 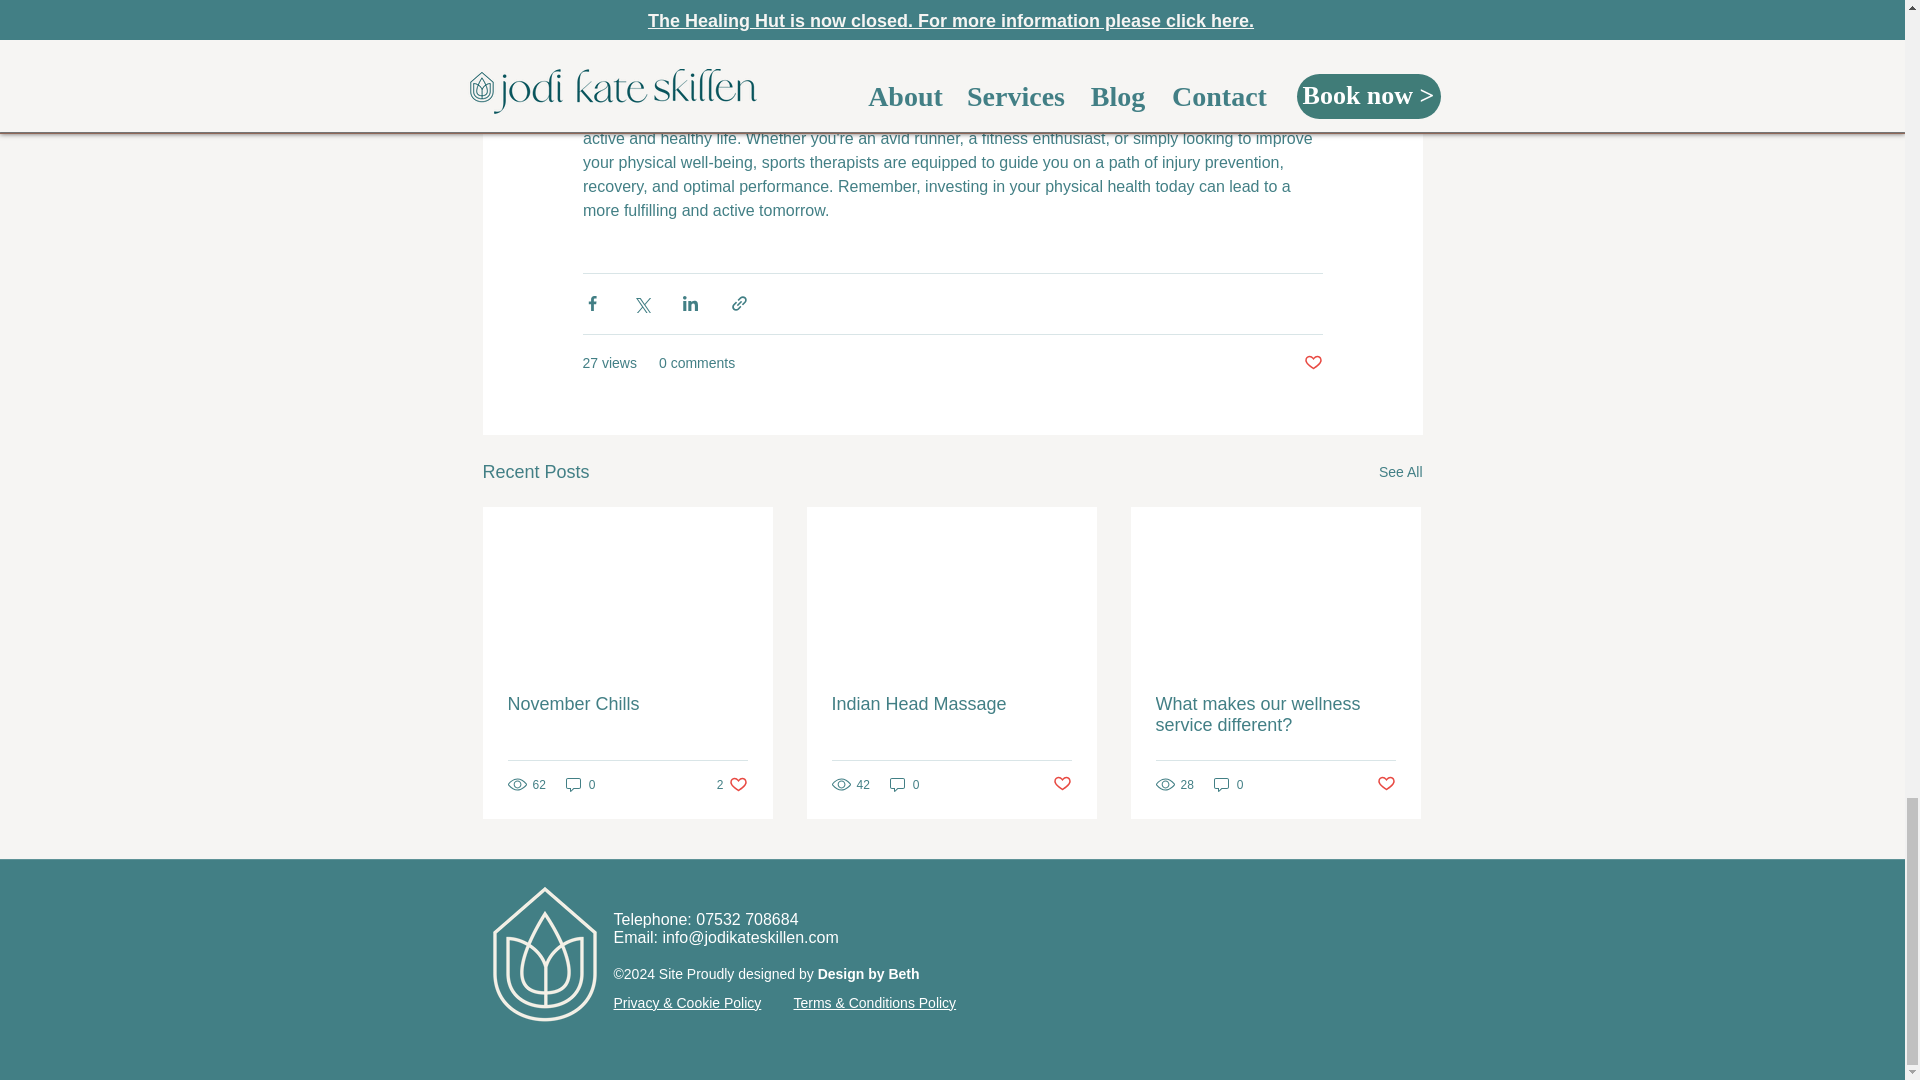 What do you see at coordinates (732, 784) in the screenshot?
I see `Design by Beth` at bounding box center [732, 784].